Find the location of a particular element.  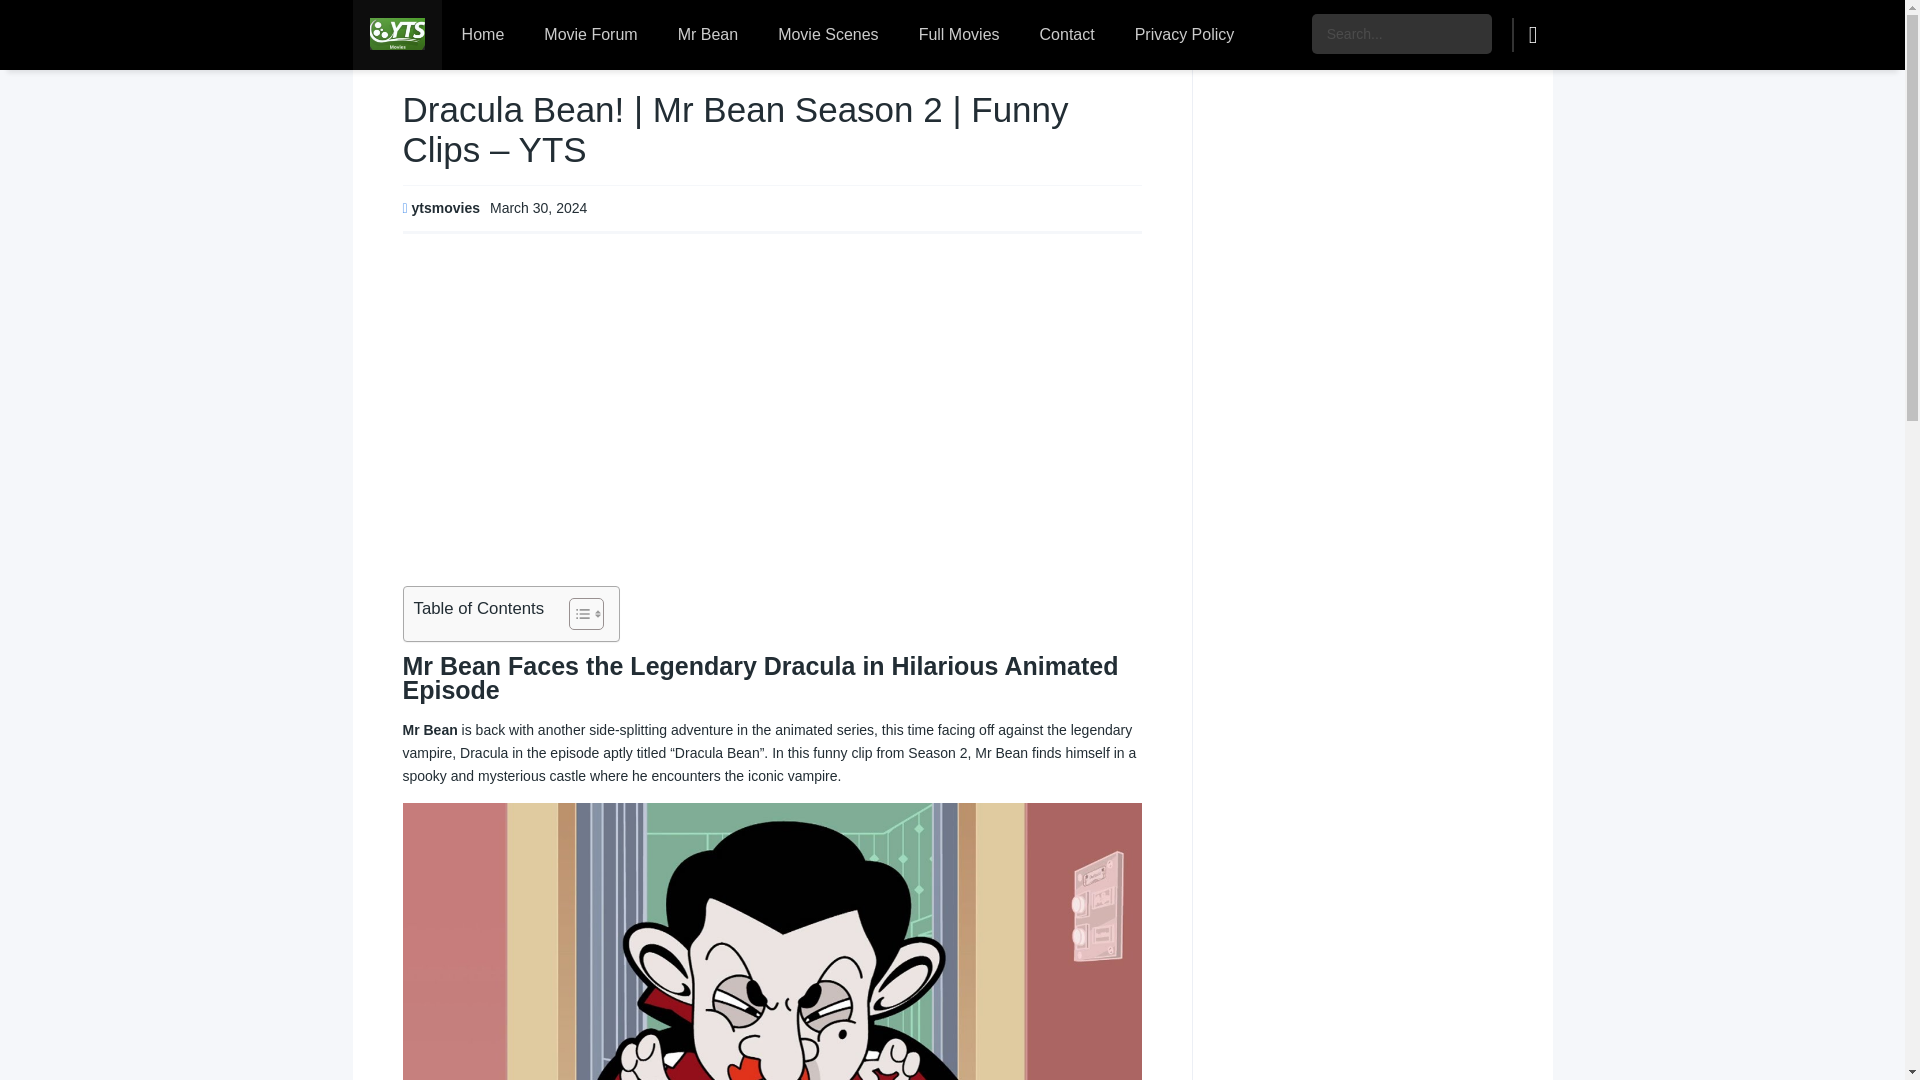

Privacy Policy is located at coordinates (1185, 35).